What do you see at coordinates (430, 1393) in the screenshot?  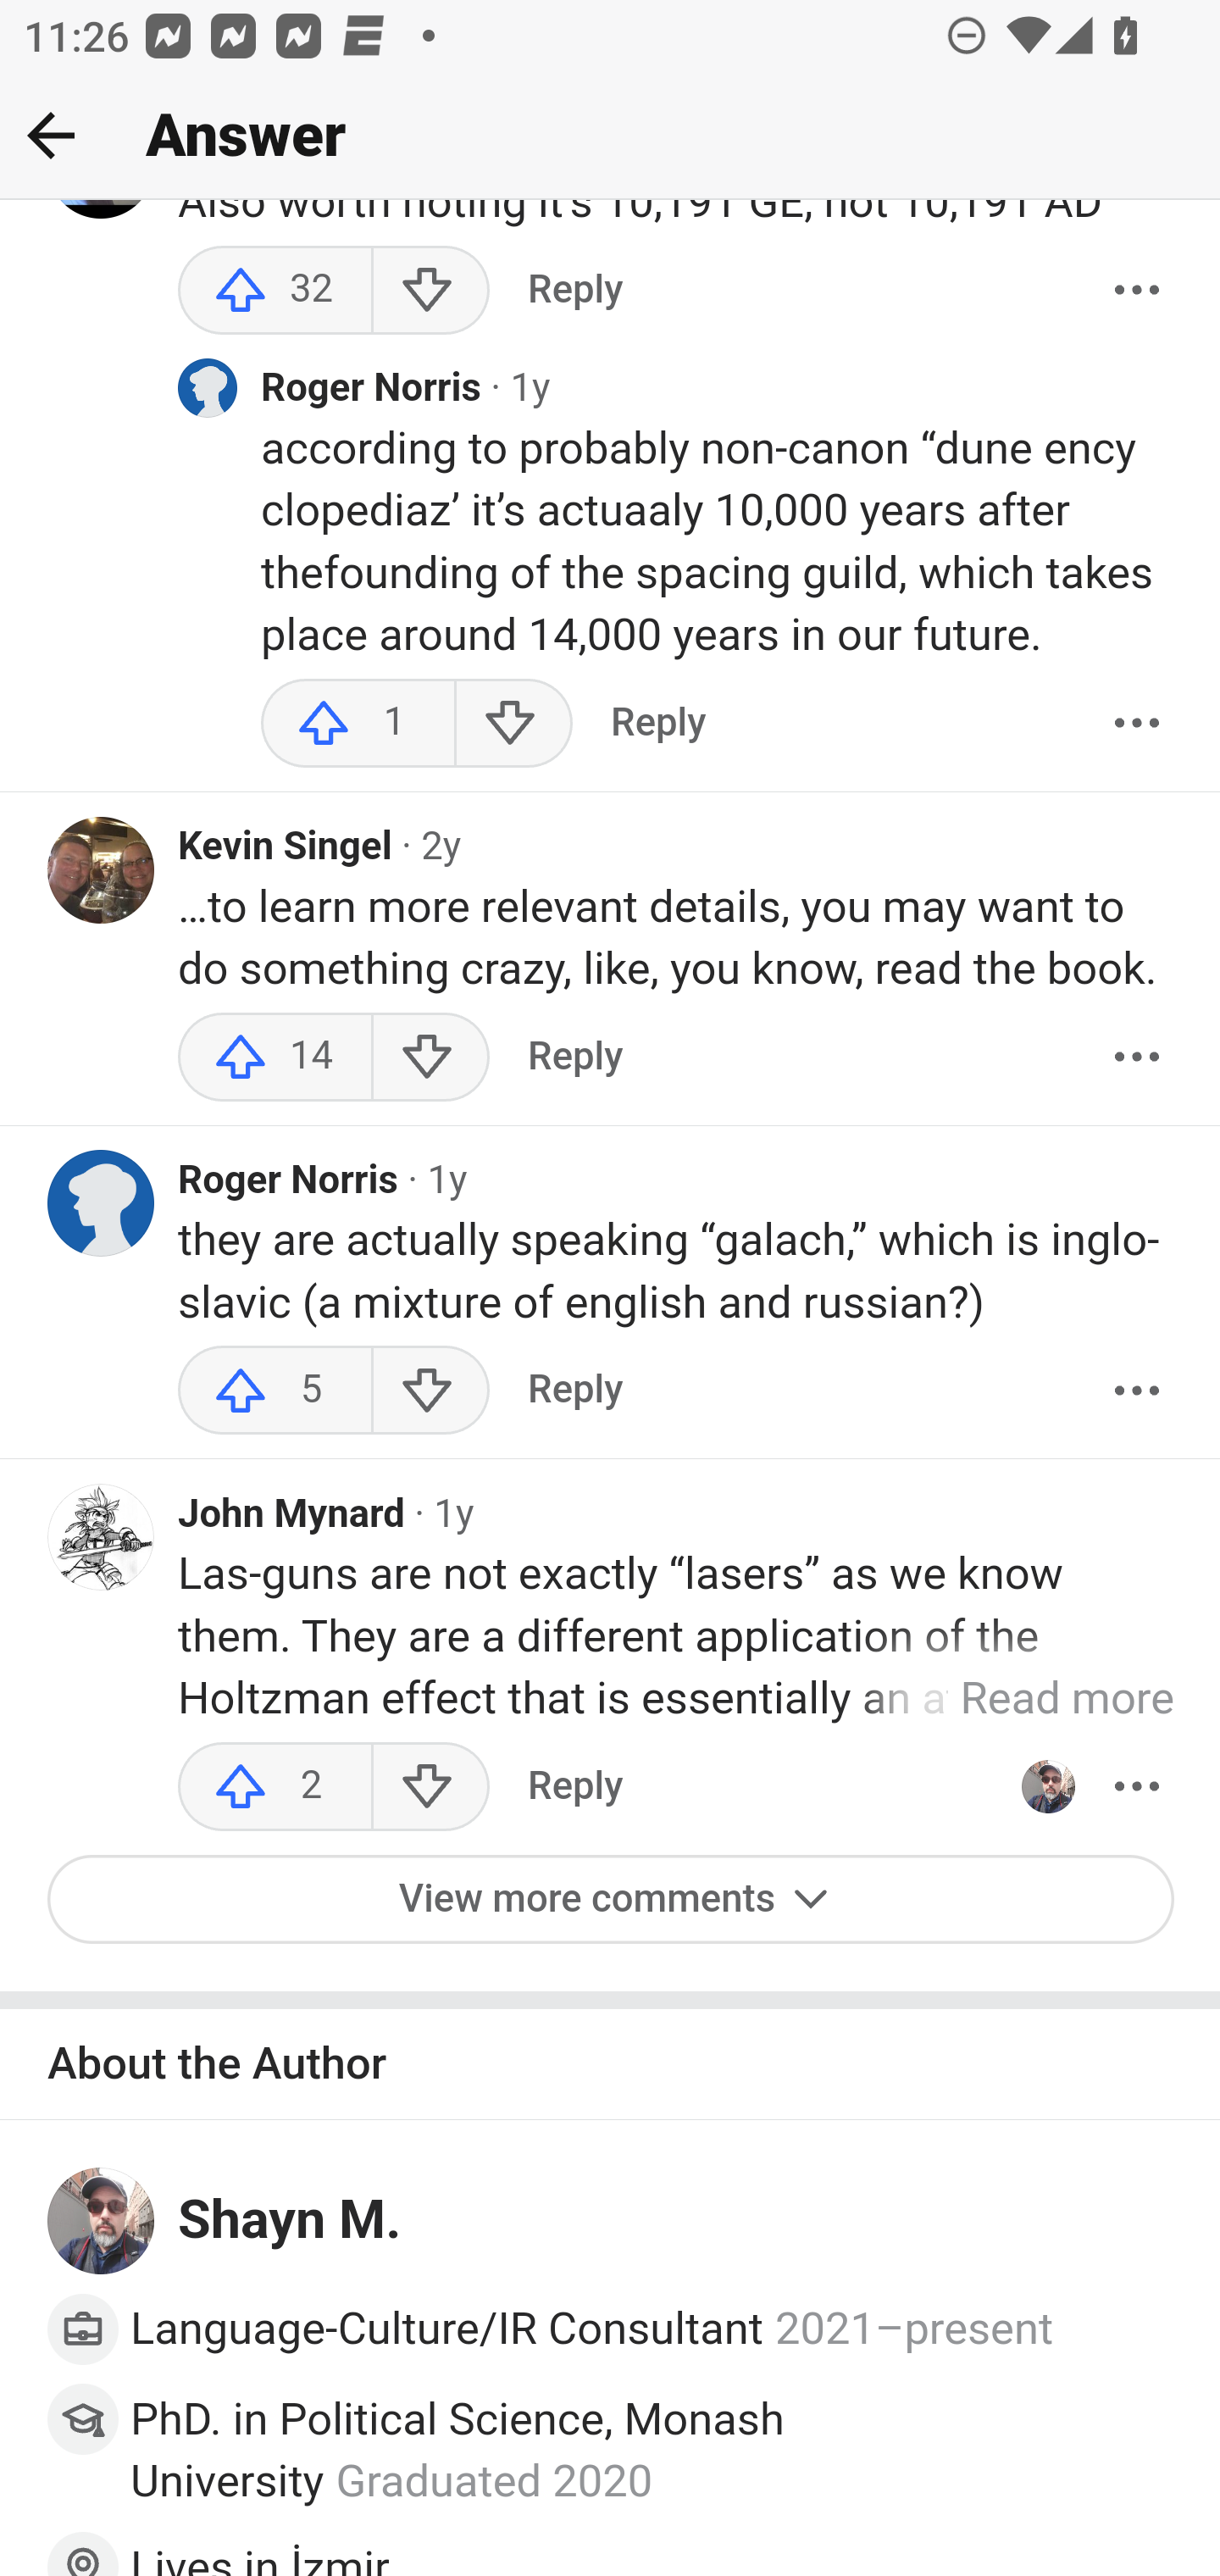 I see `Downvote` at bounding box center [430, 1393].